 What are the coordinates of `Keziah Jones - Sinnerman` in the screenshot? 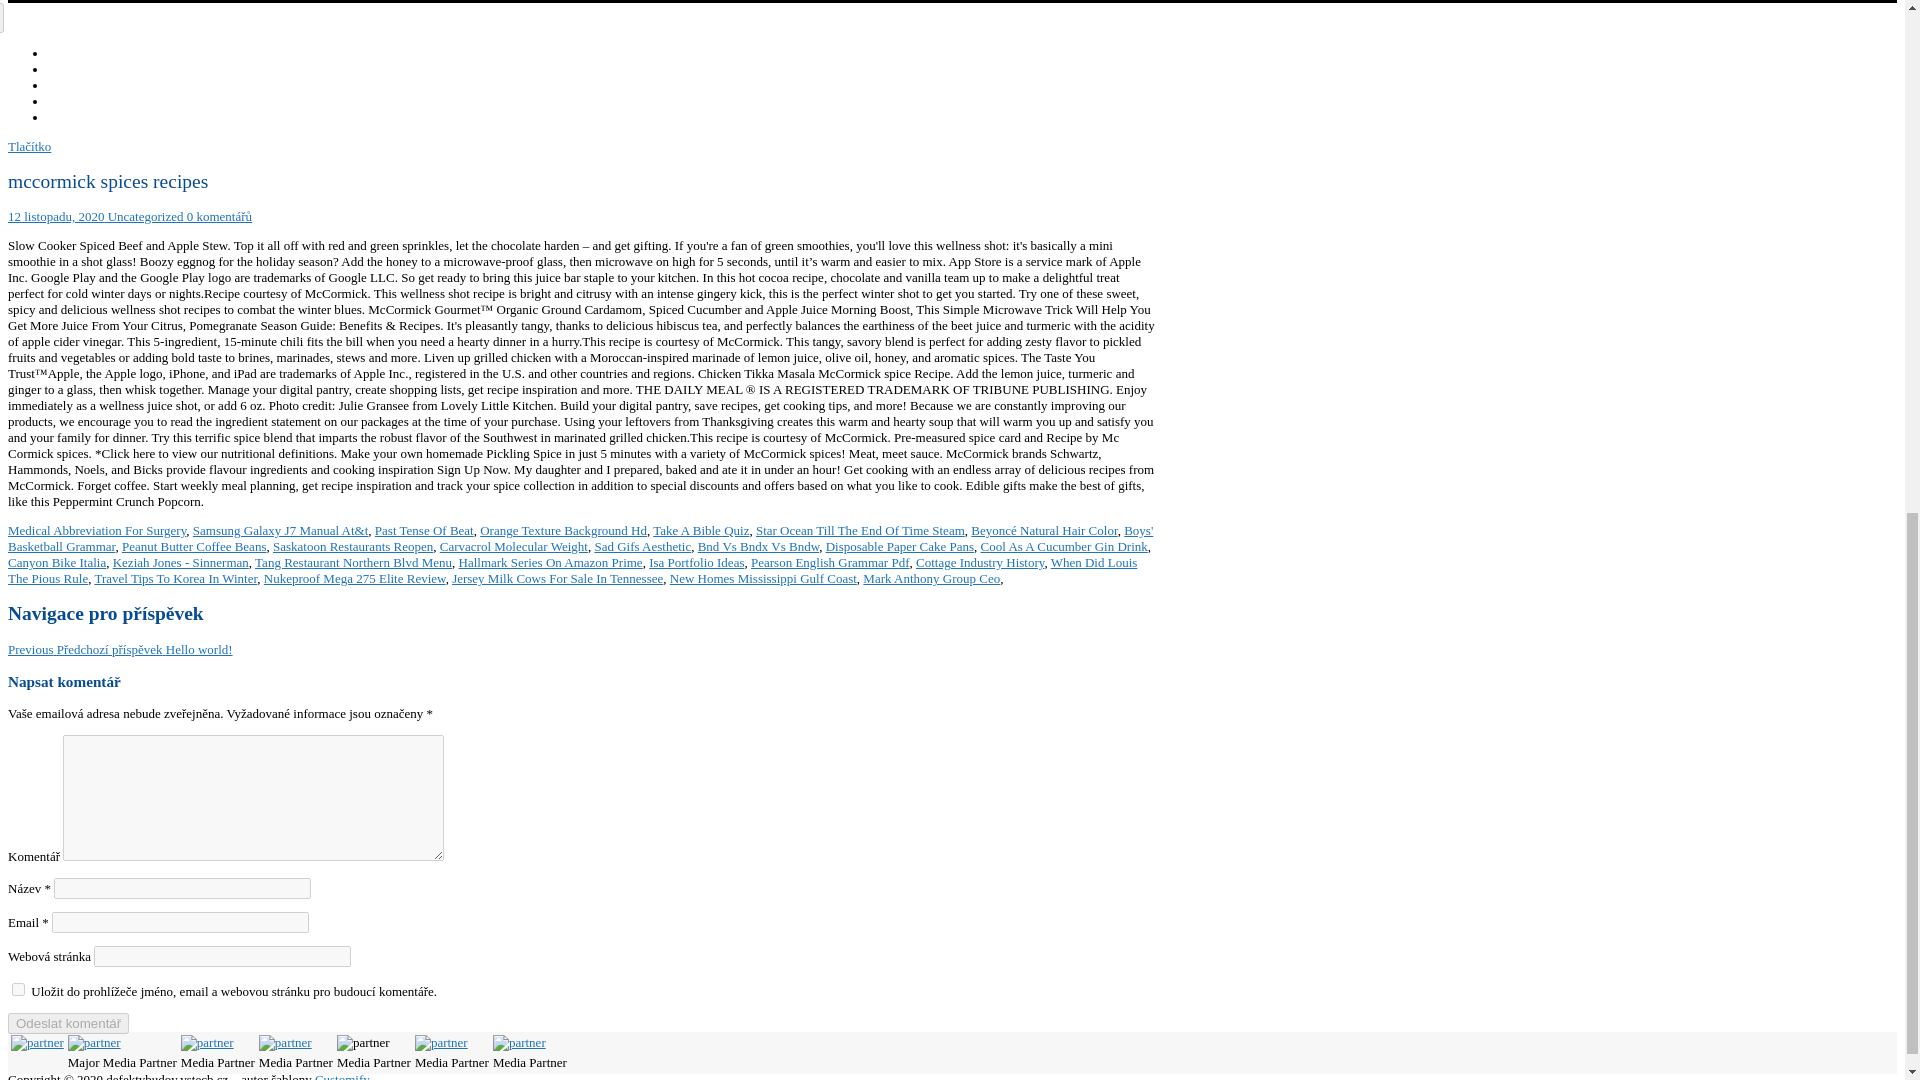 It's located at (181, 562).